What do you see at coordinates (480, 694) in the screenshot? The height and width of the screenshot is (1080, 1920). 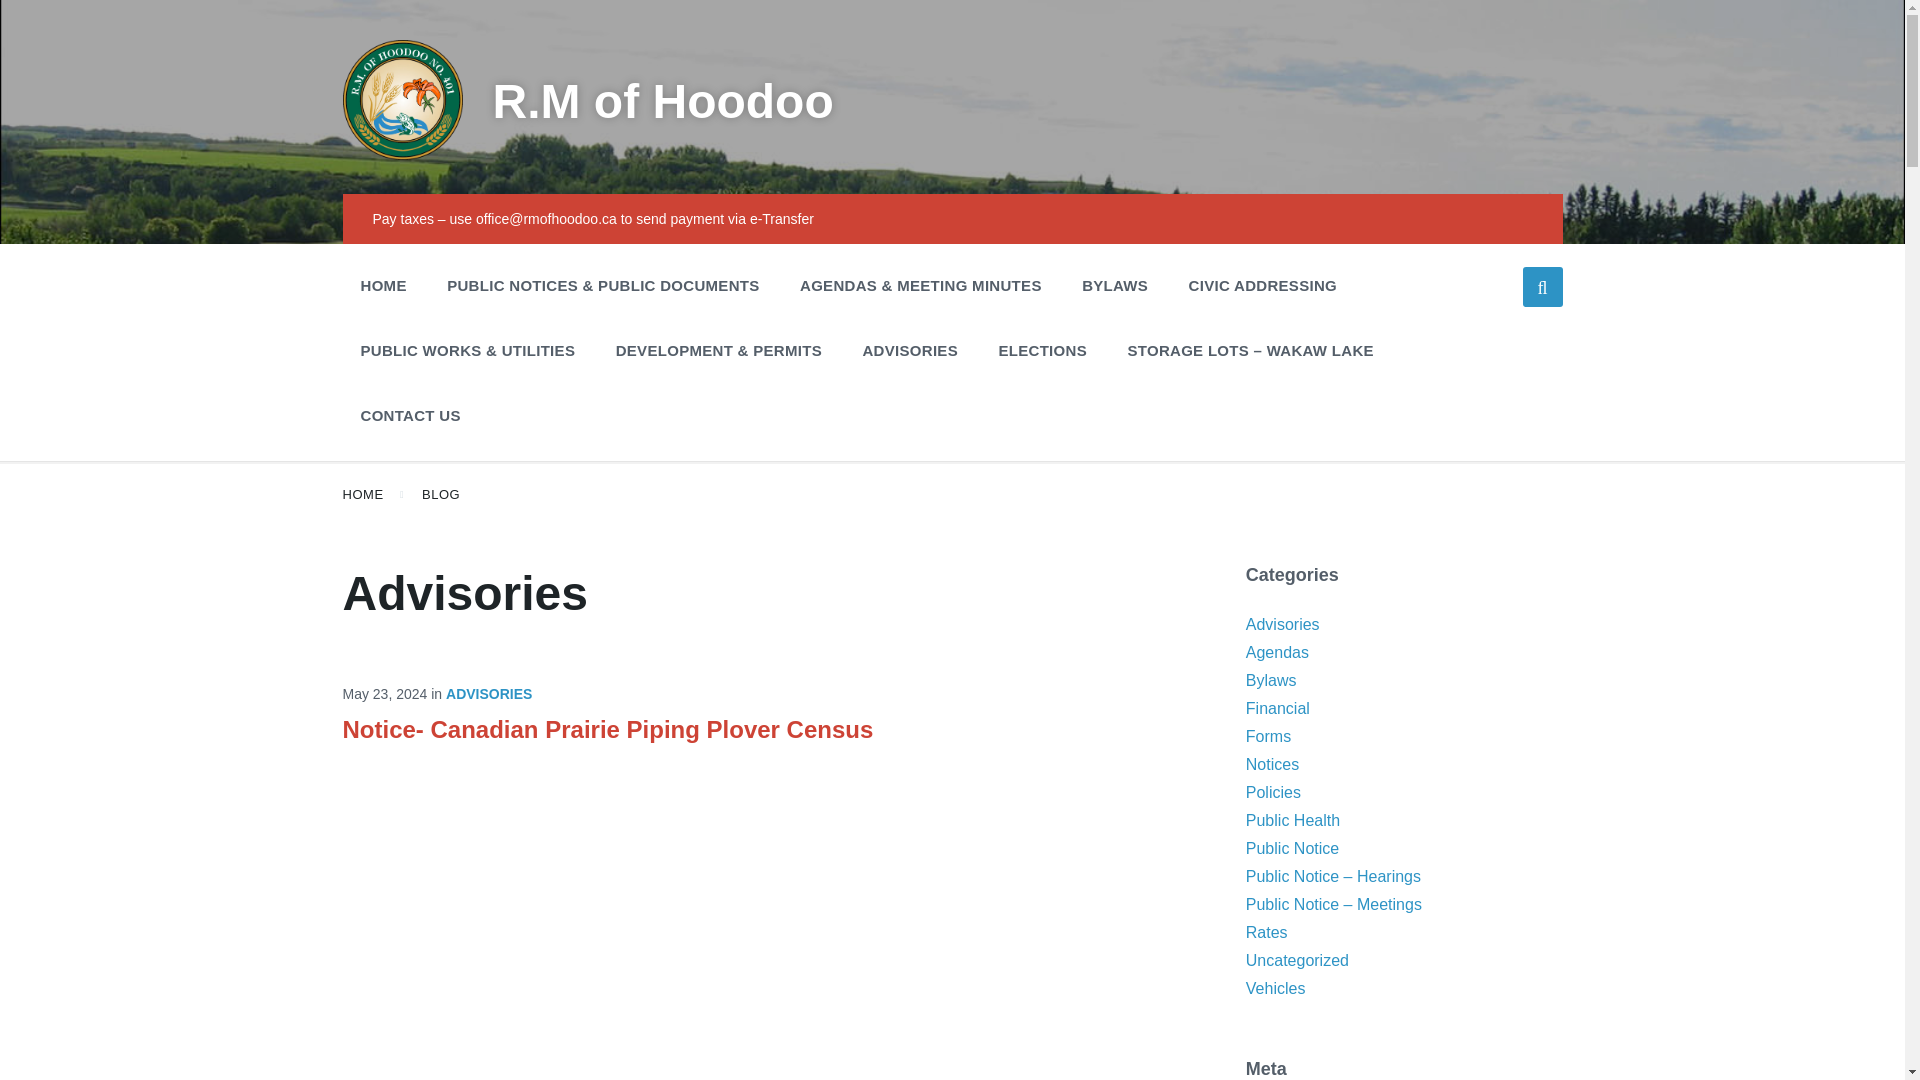 I see `Category` at bounding box center [480, 694].